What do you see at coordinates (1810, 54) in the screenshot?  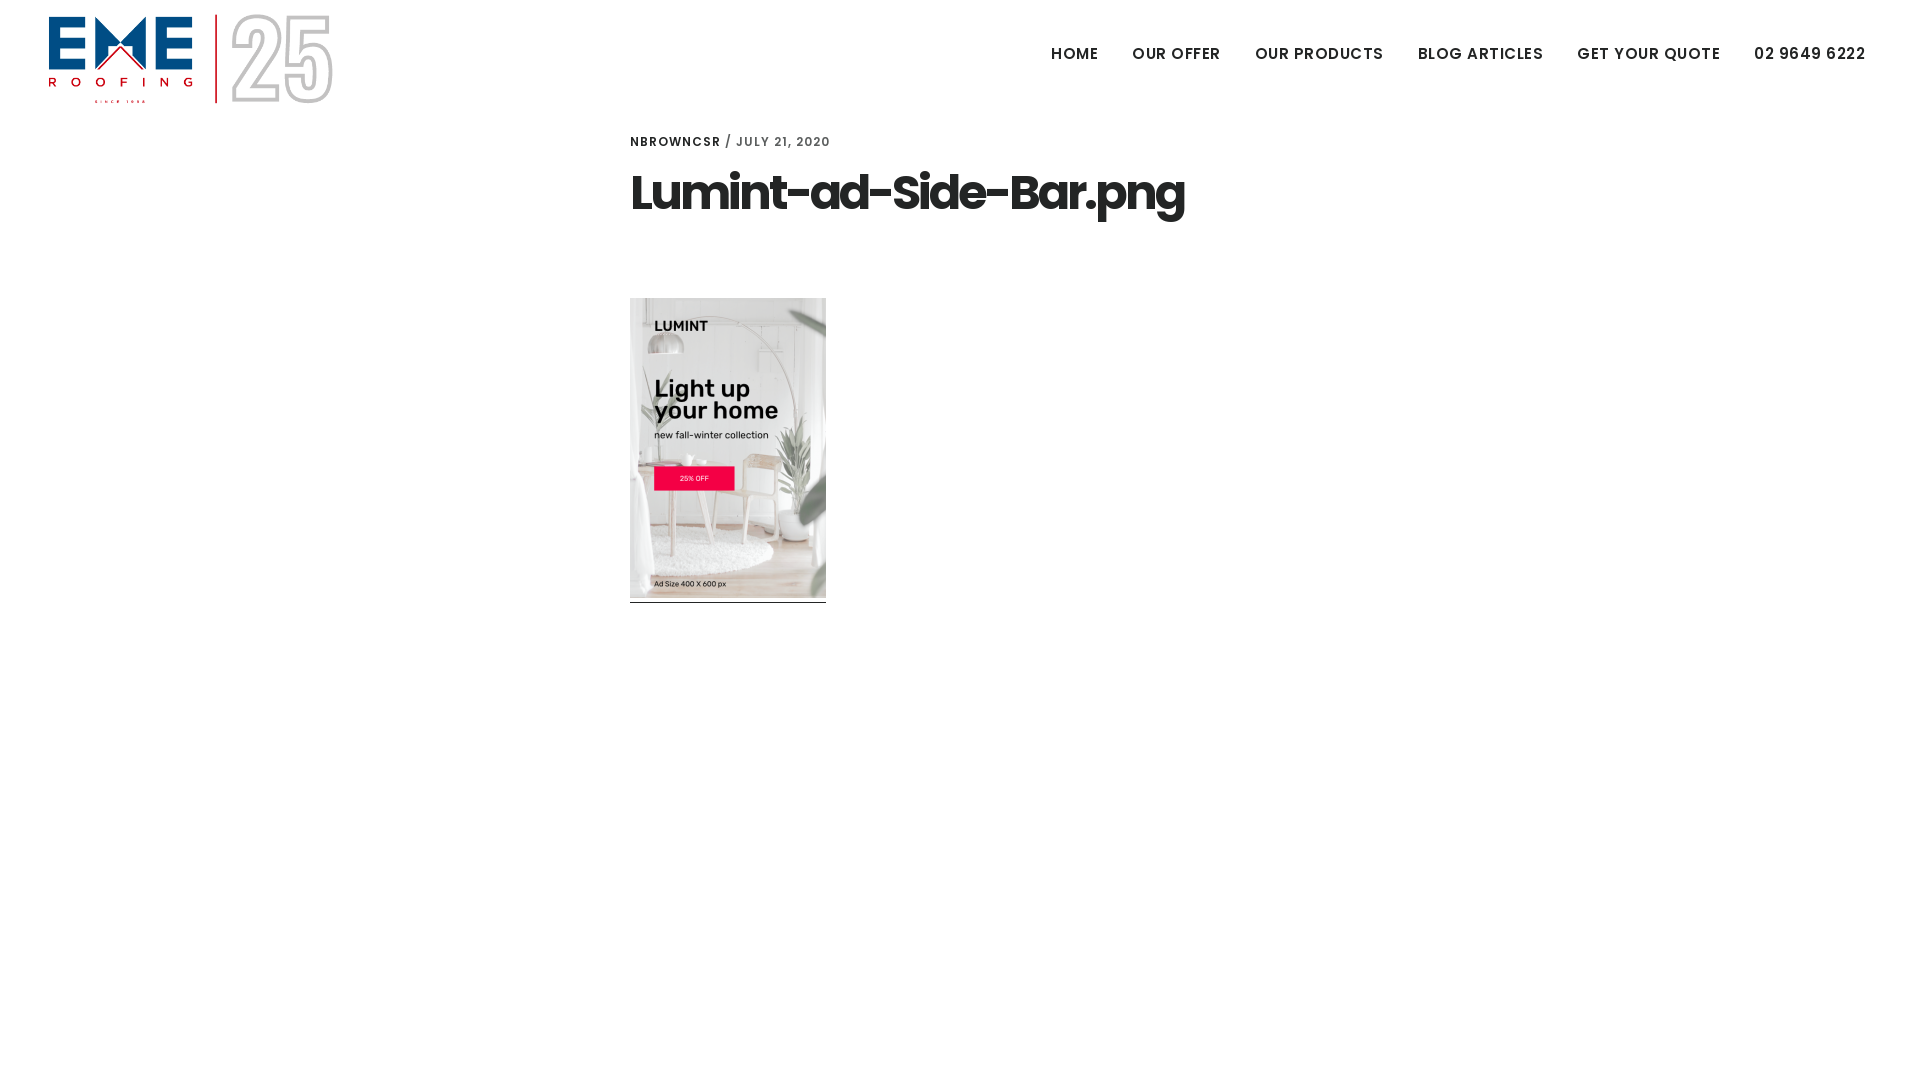 I see `02 9649 6222` at bounding box center [1810, 54].